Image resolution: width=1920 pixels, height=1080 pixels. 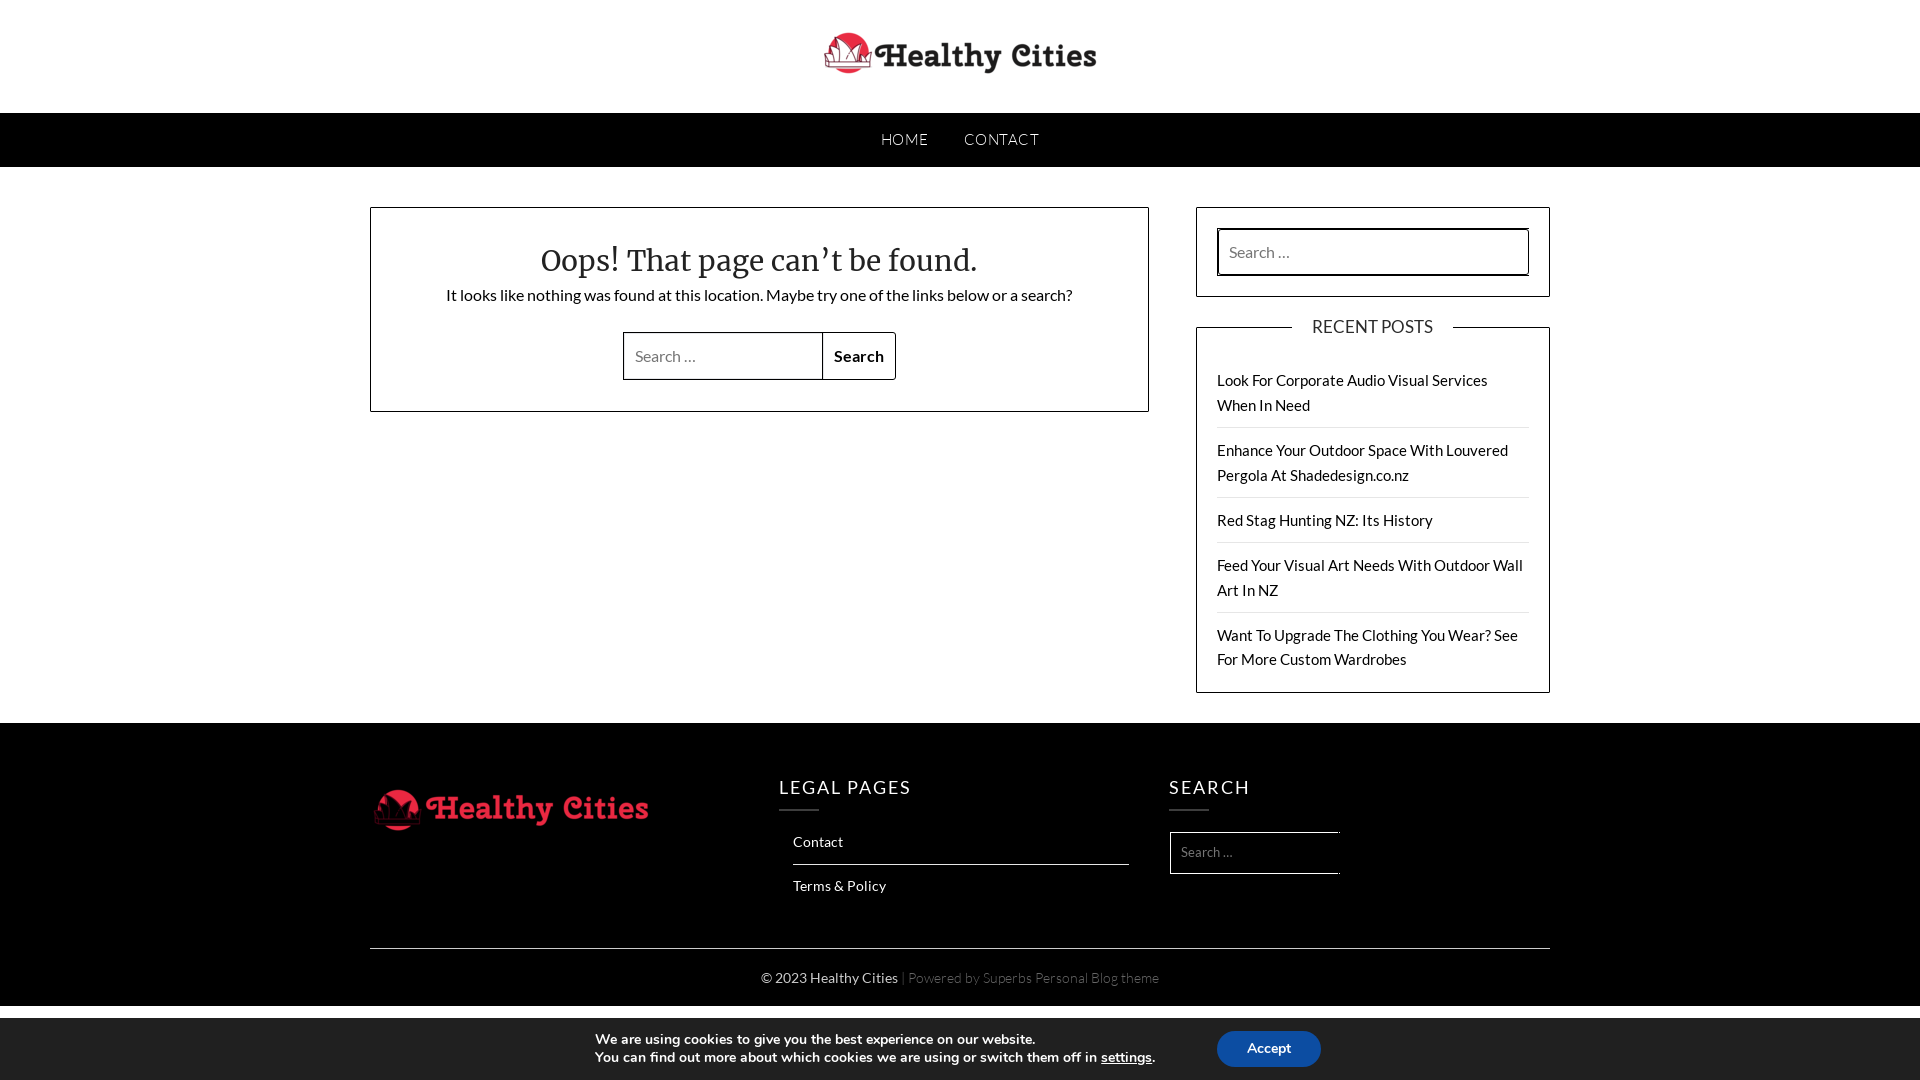 I want to click on Look For Corporate Audio Visual Services When In Need, so click(x=1352, y=392).